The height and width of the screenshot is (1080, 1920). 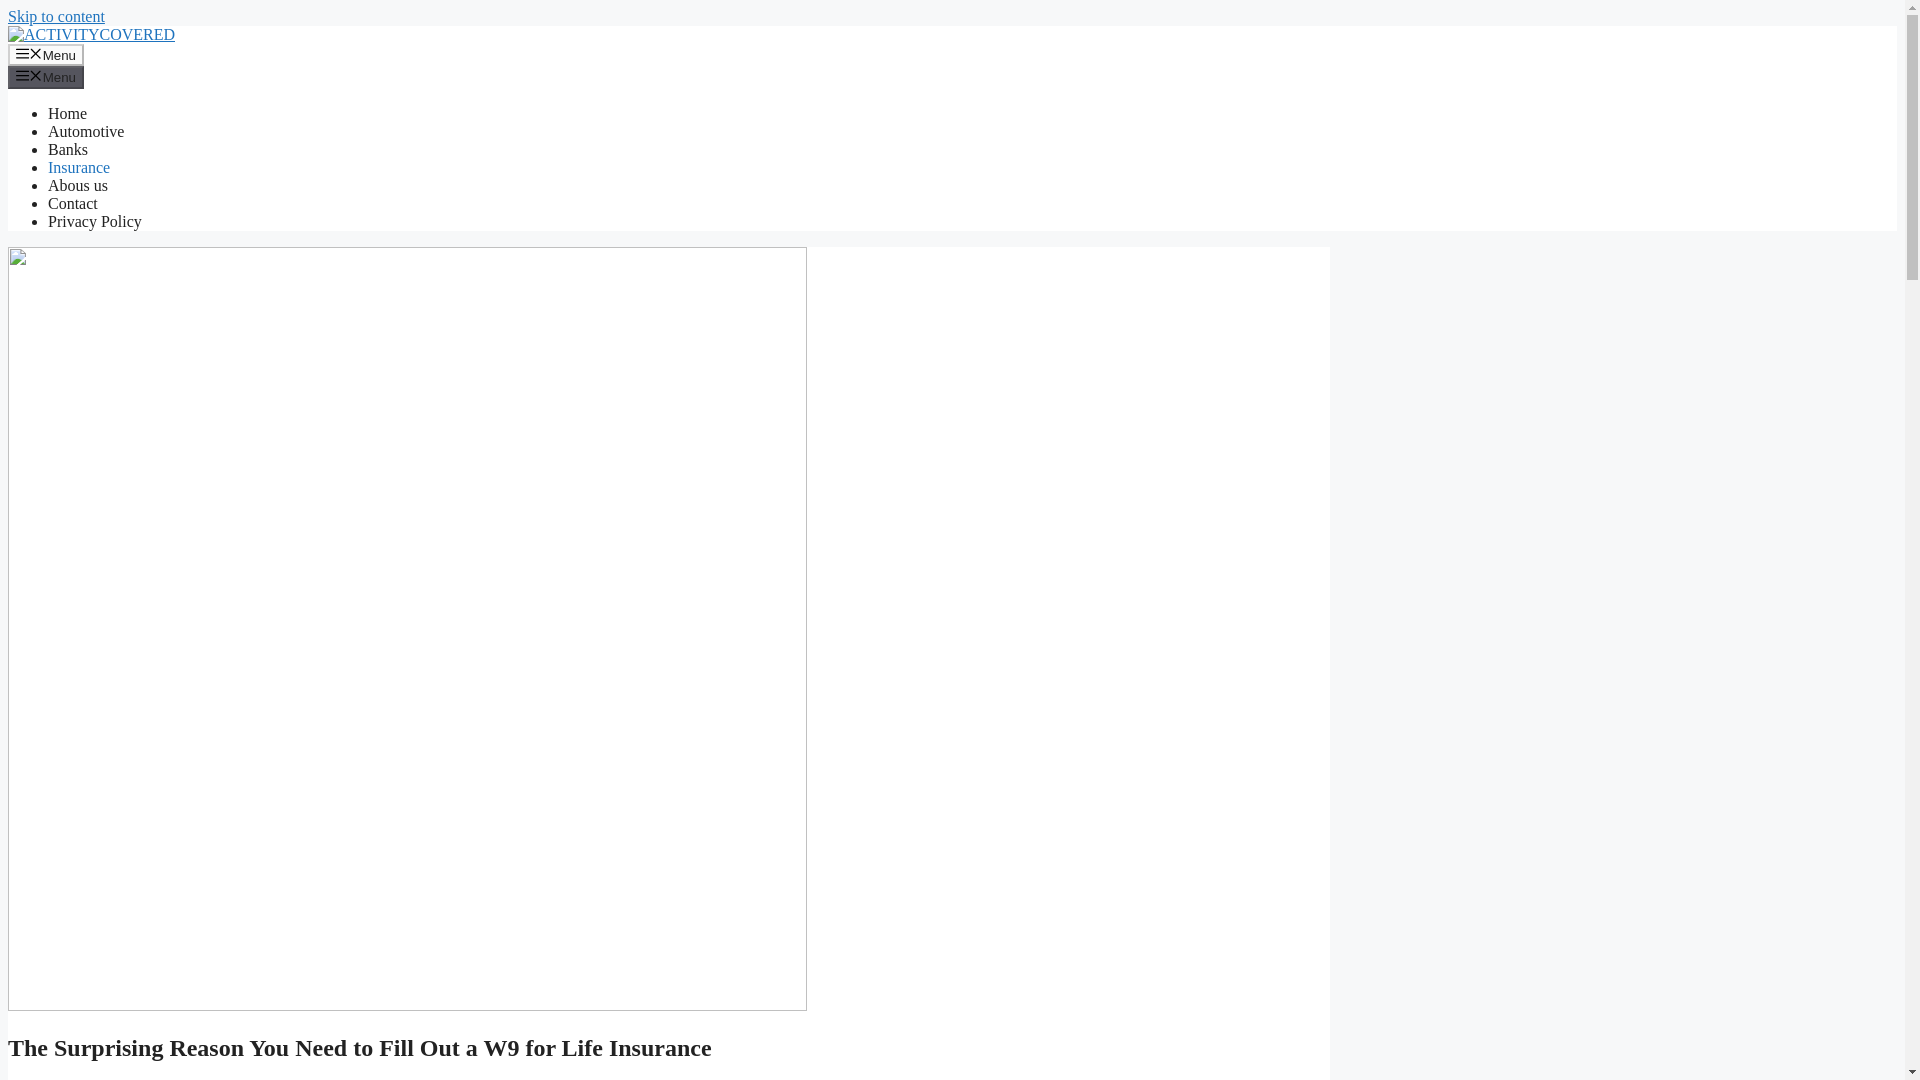 I want to click on Skip to content, so click(x=56, y=16).